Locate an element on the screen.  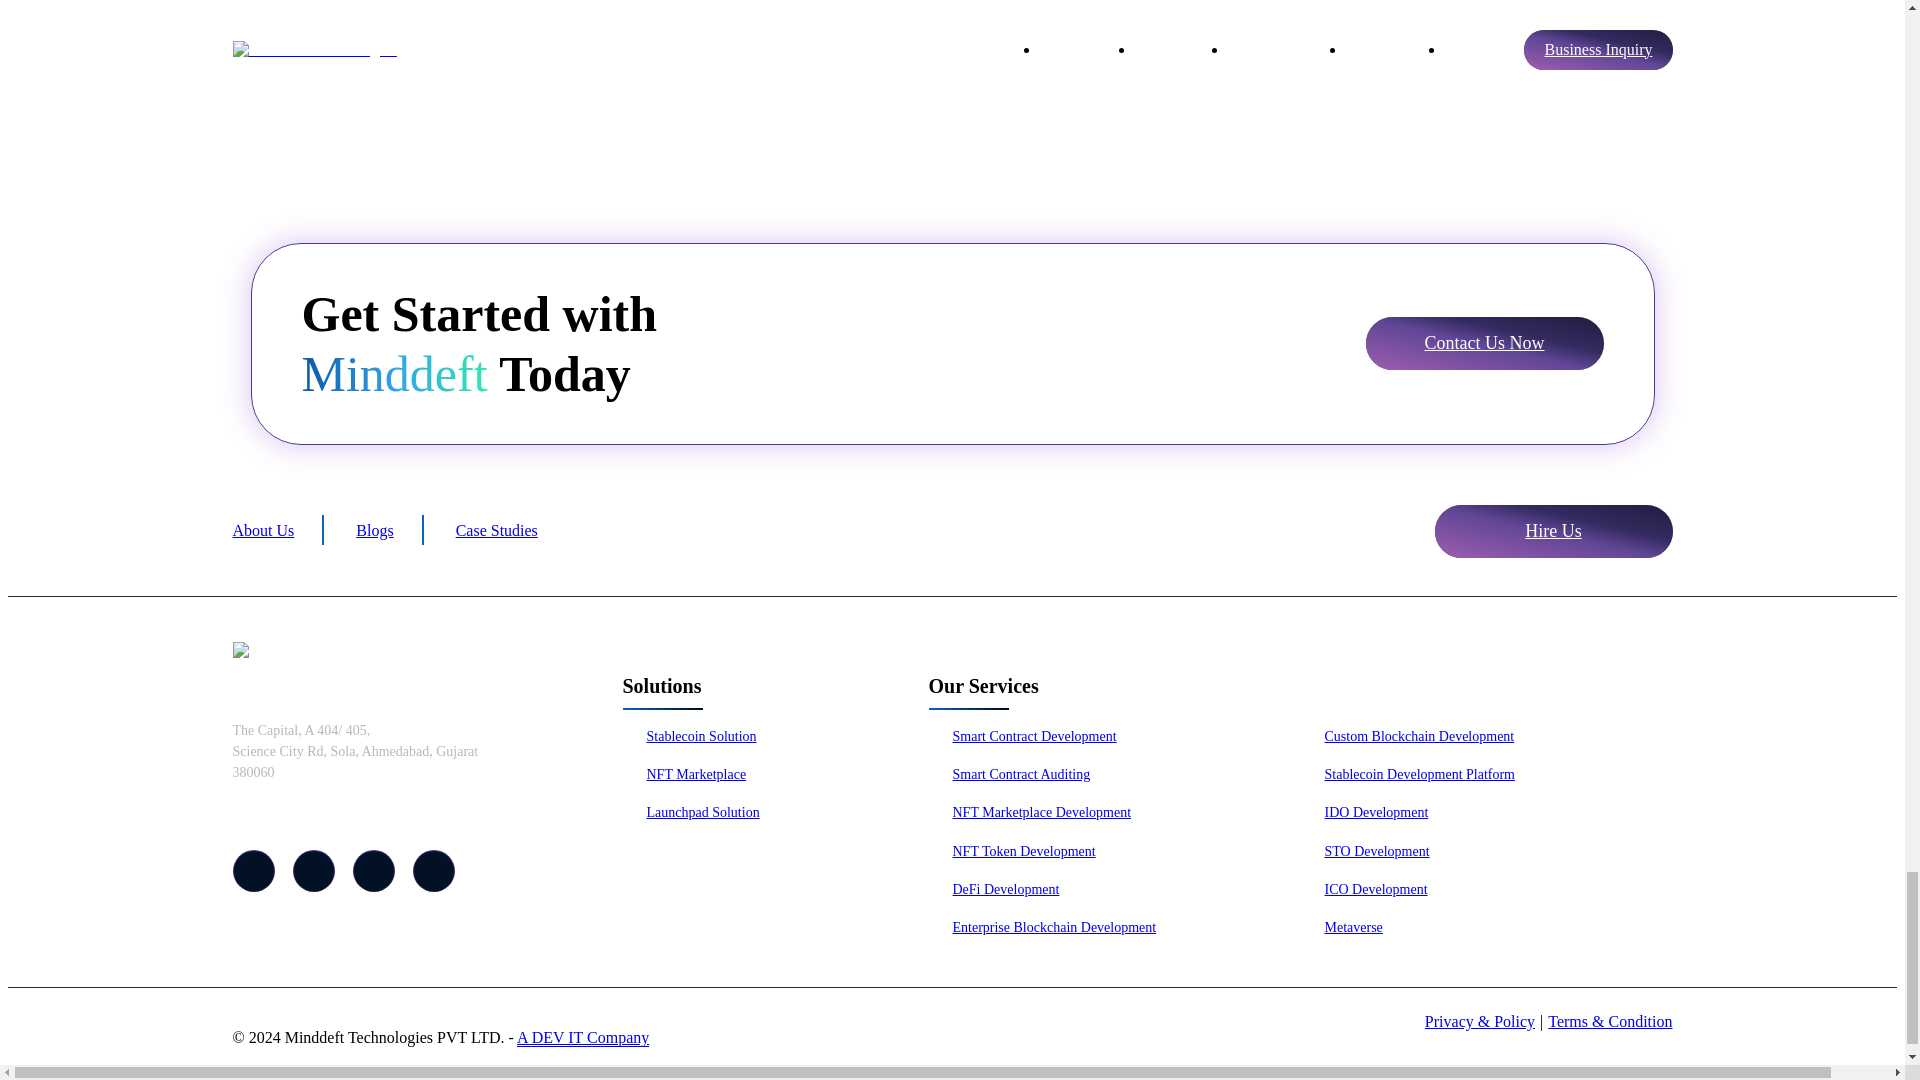
Launchpad Solution is located at coordinates (690, 812).